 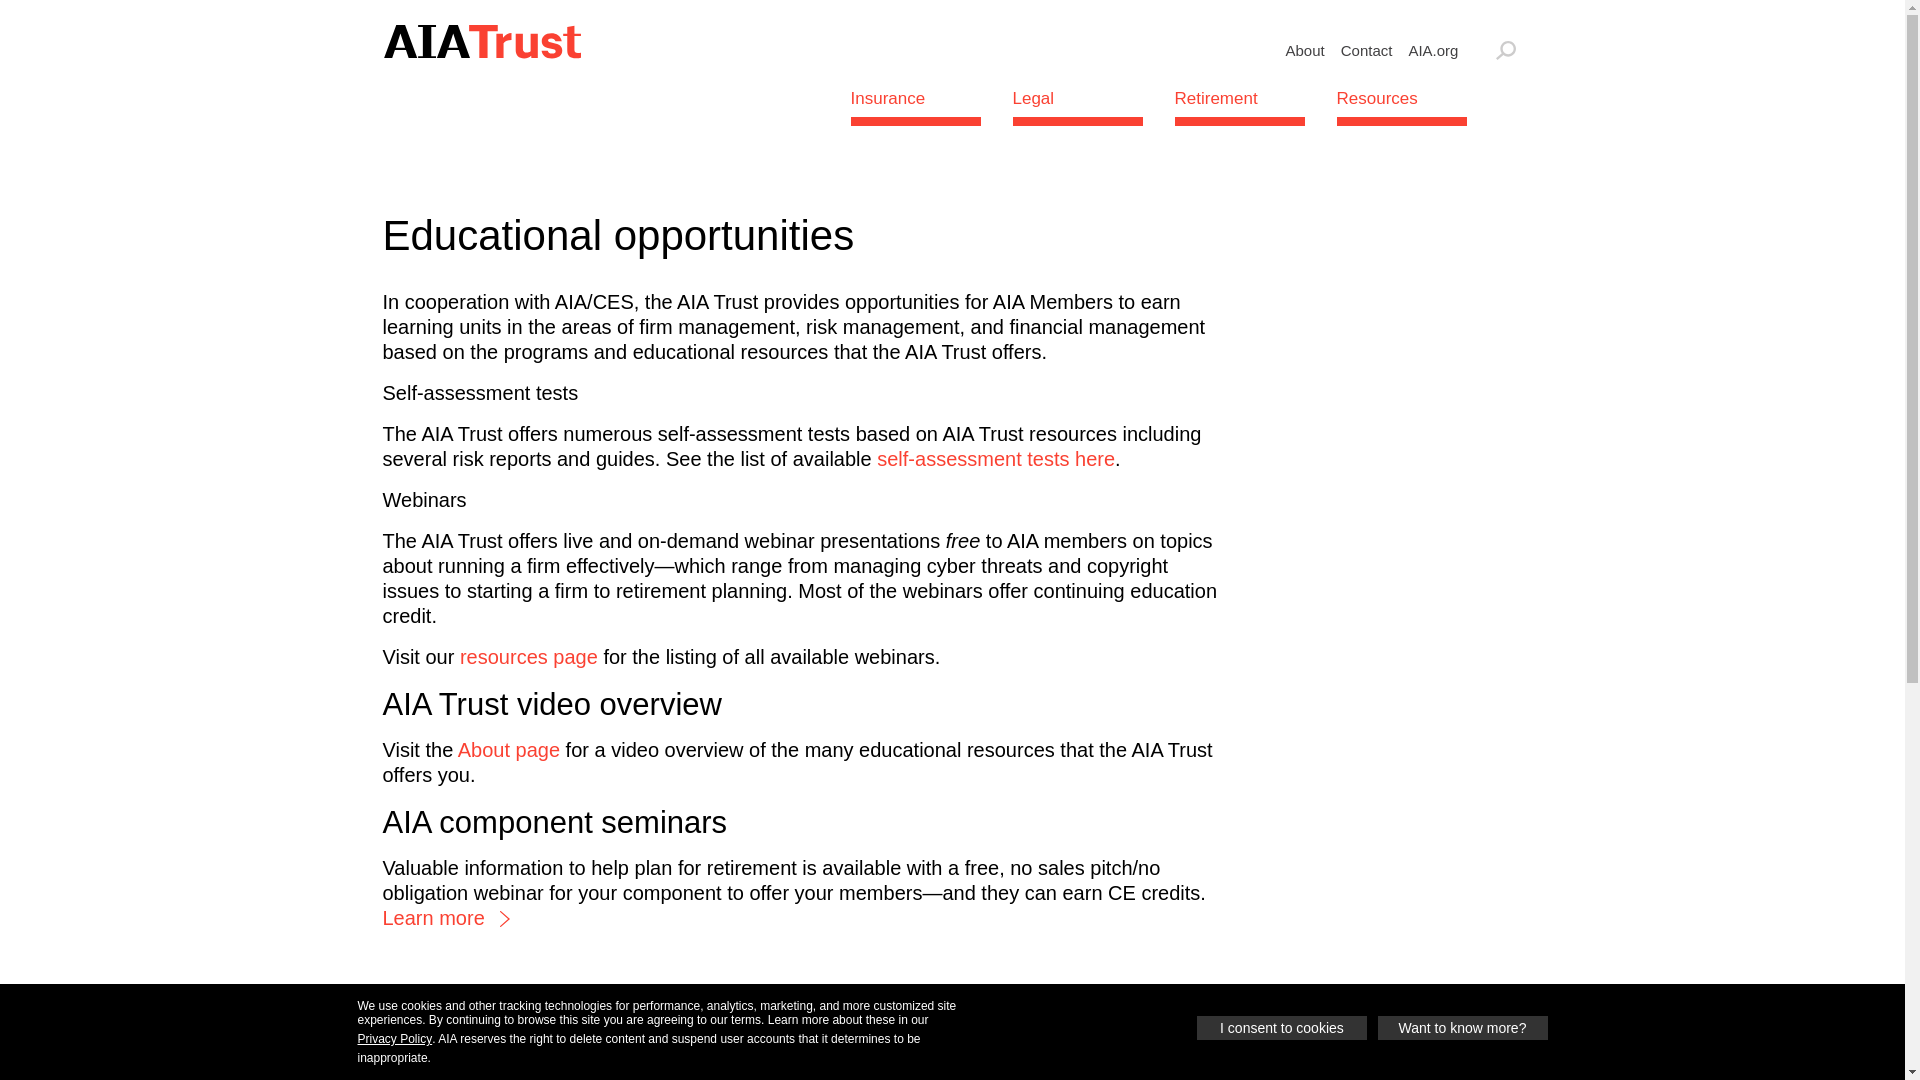 What do you see at coordinates (1076, 98) in the screenshot?
I see `Legal` at bounding box center [1076, 98].